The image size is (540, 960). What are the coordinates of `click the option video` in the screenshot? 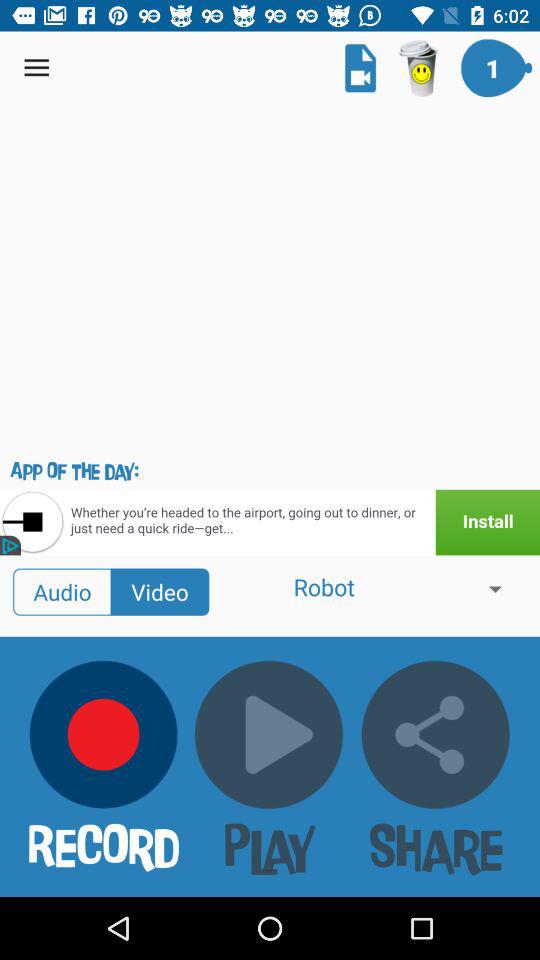 It's located at (160, 592).